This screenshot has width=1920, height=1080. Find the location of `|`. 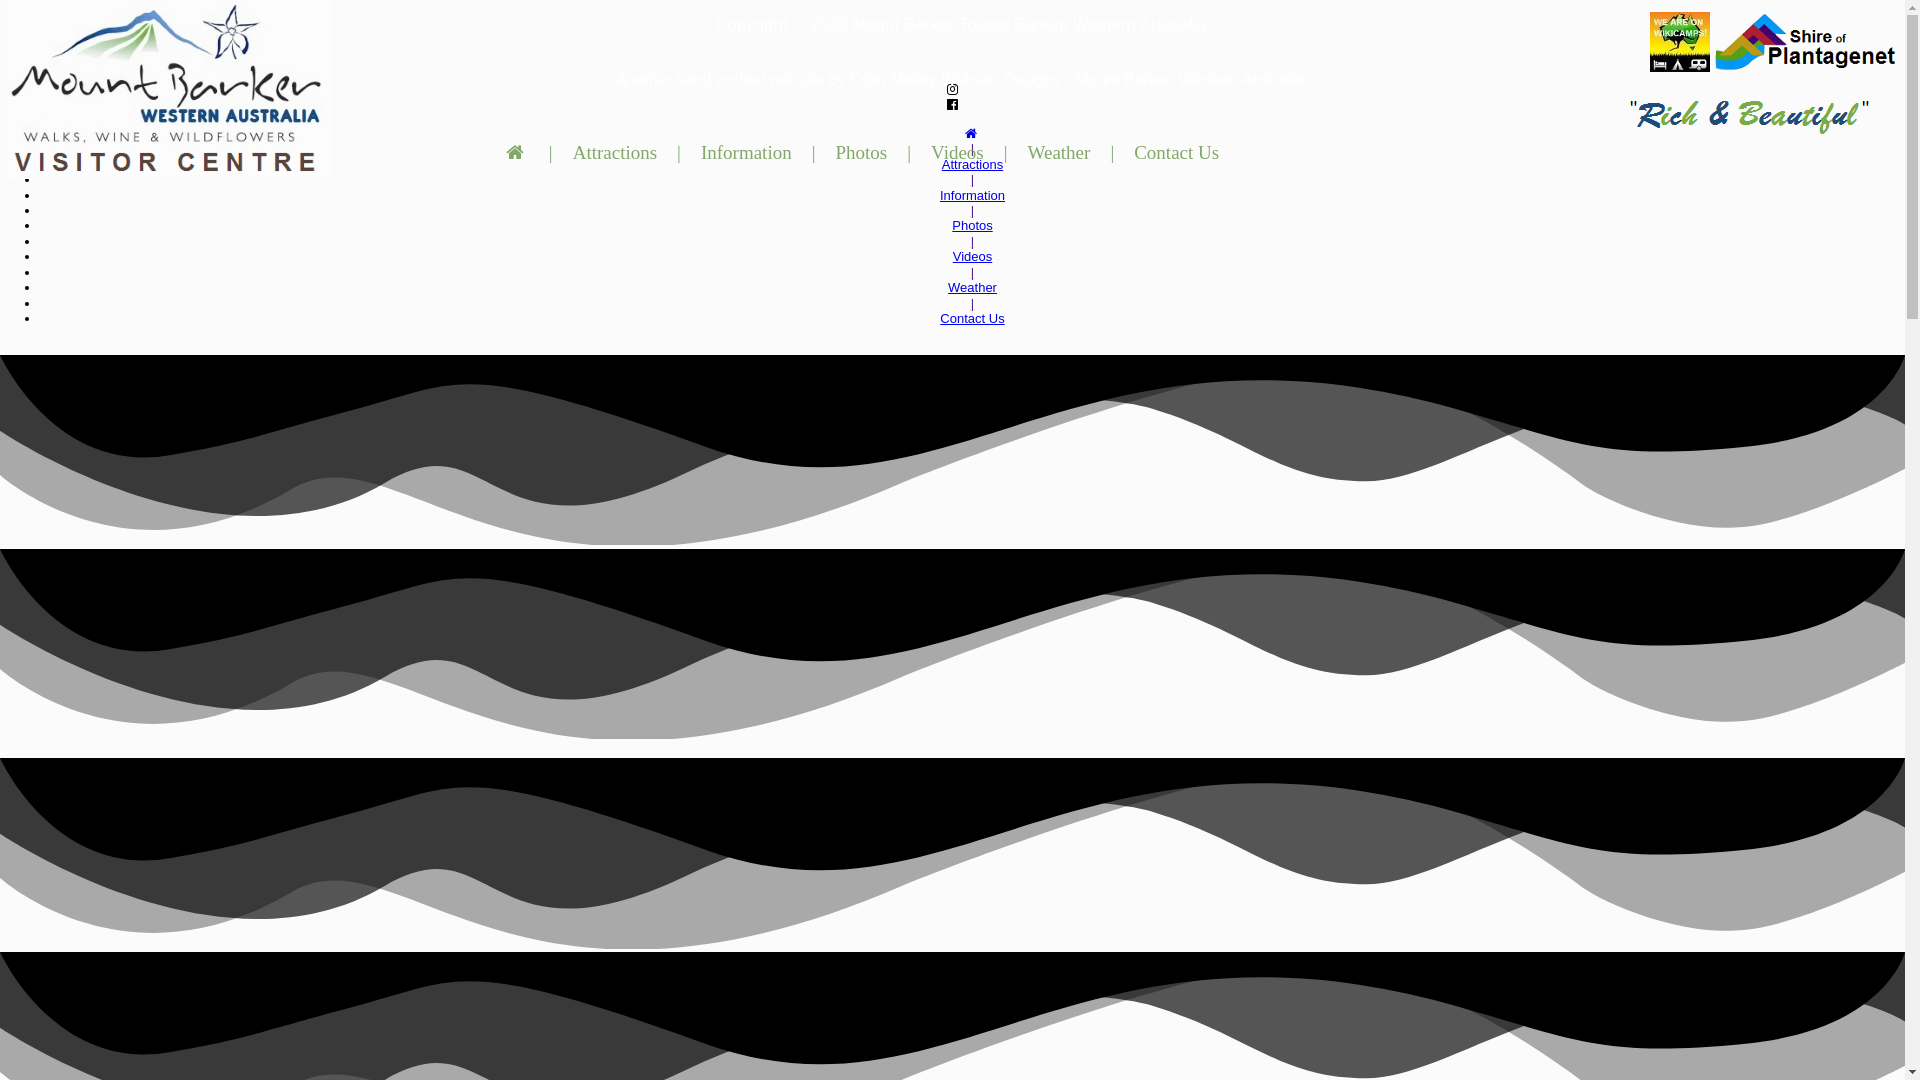

| is located at coordinates (679, 153).